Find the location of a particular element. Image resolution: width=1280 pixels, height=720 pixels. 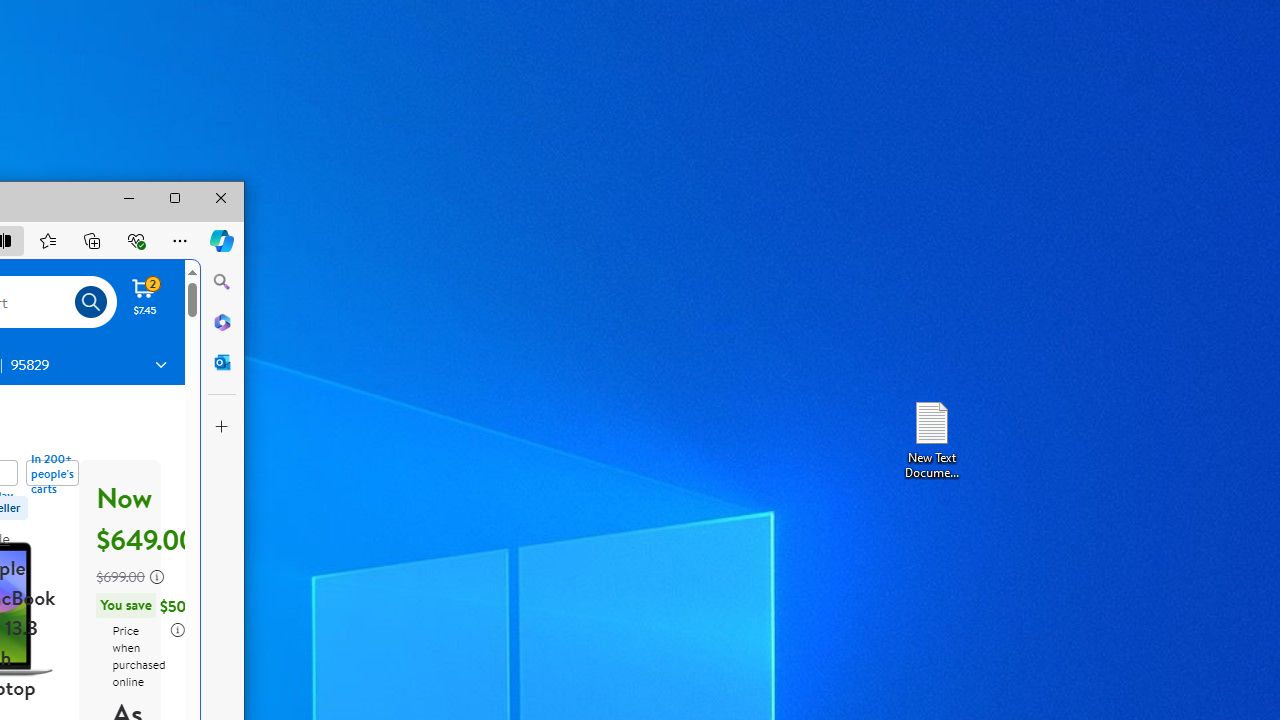

New Text Document (2) is located at coordinates (931, 438).